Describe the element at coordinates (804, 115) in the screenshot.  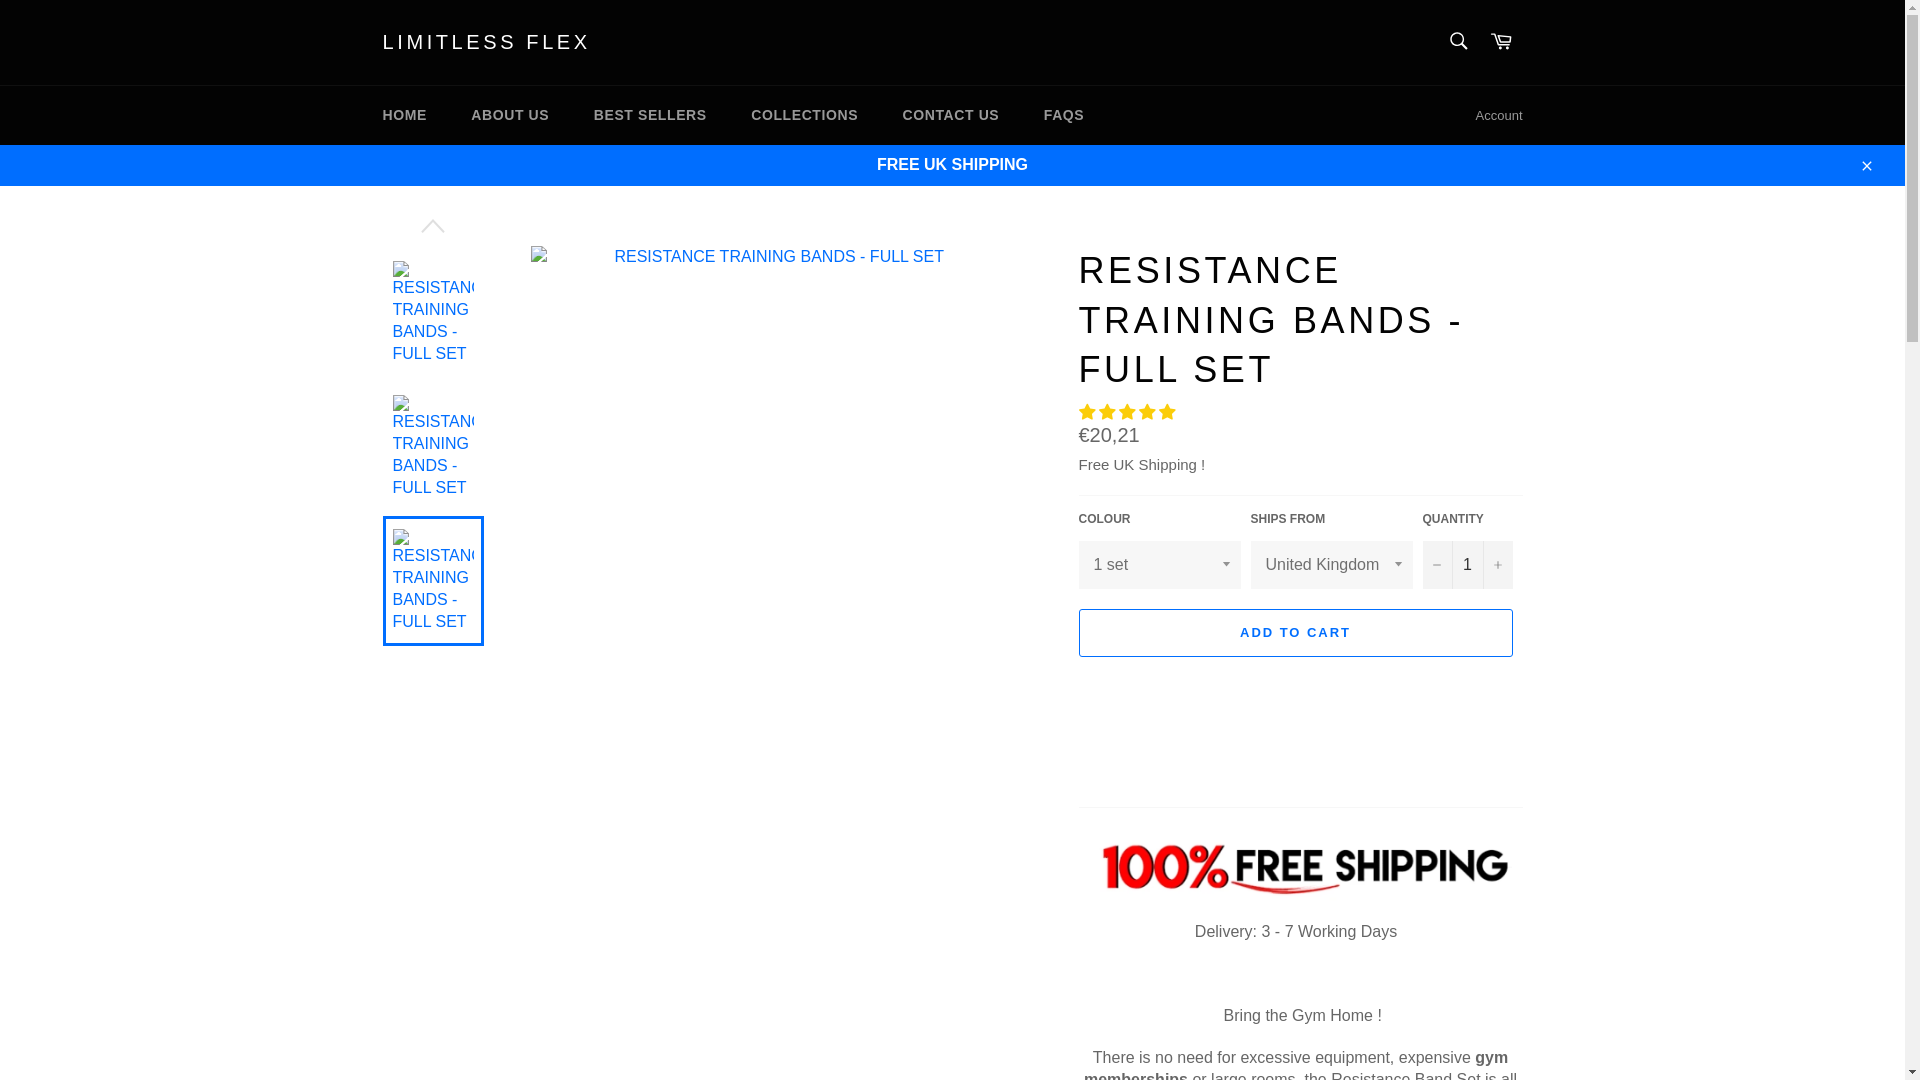
I see `COLLECTIONS` at that location.